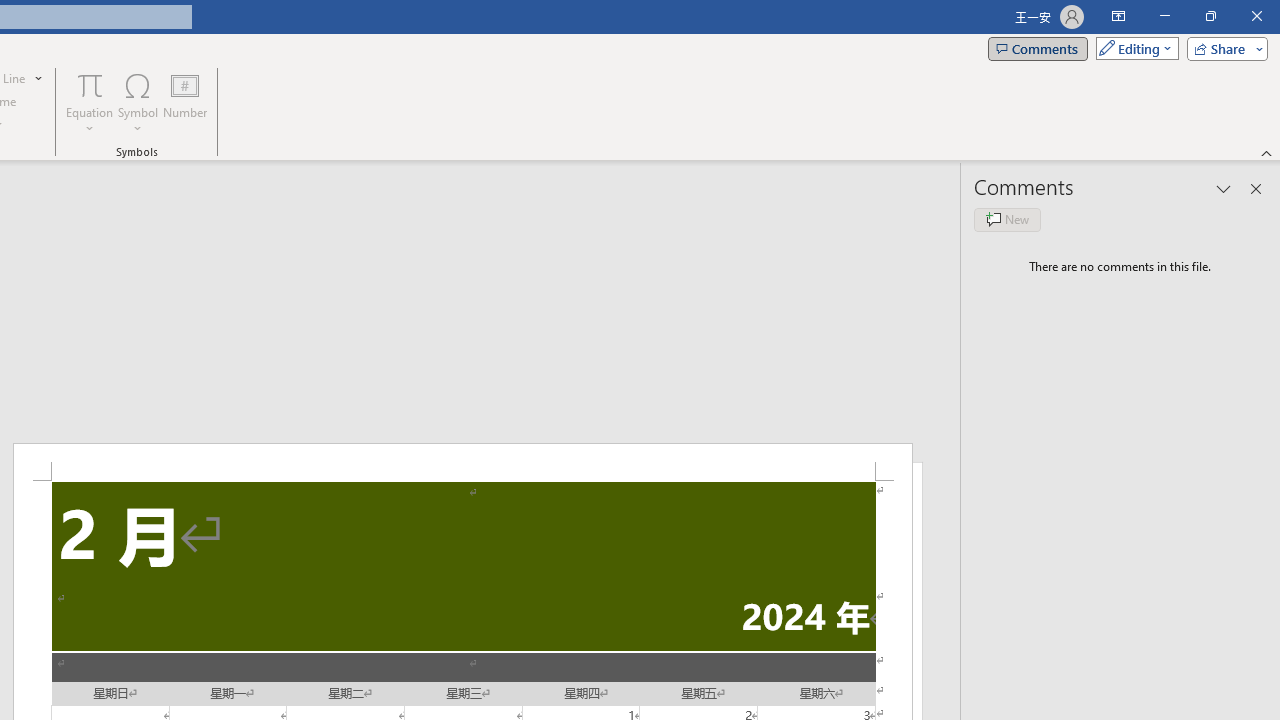  Describe the element at coordinates (90, 102) in the screenshot. I see `Equation` at that location.